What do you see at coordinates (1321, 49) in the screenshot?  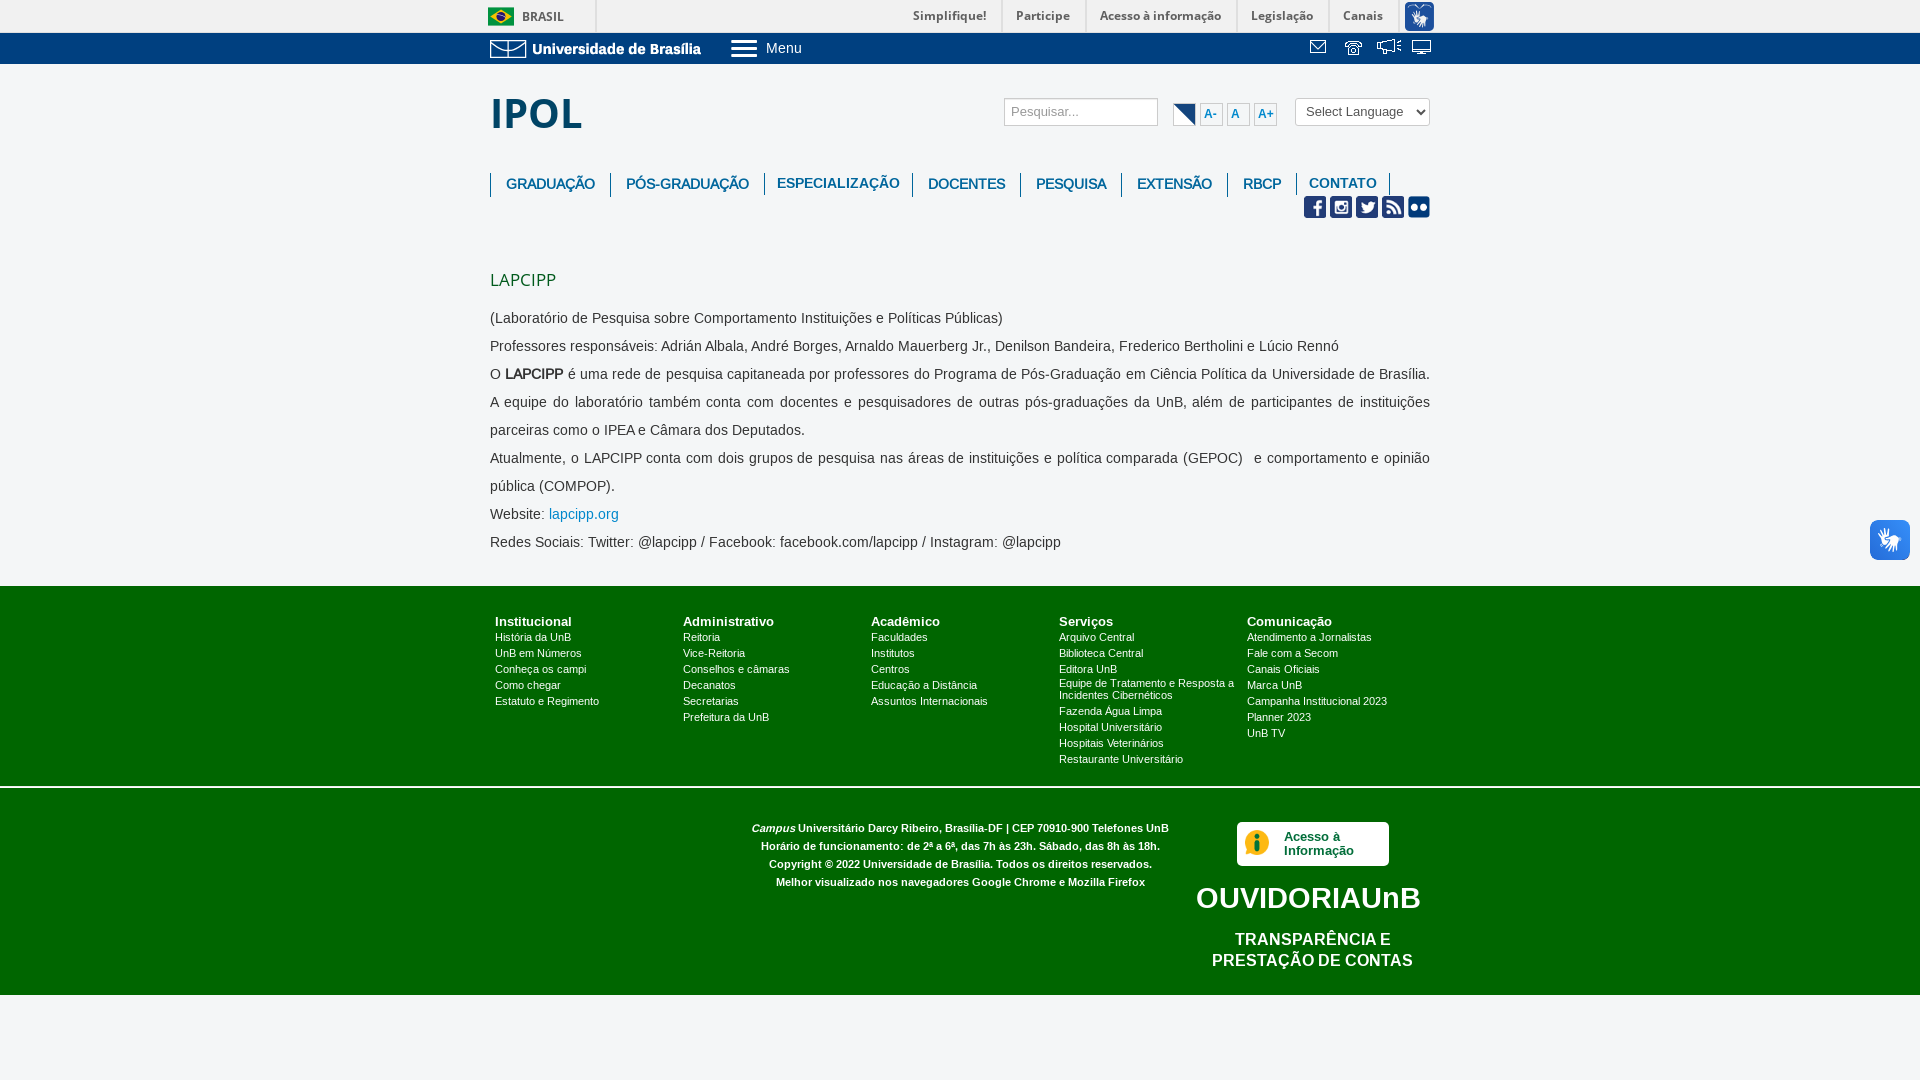 I see ` ` at bounding box center [1321, 49].